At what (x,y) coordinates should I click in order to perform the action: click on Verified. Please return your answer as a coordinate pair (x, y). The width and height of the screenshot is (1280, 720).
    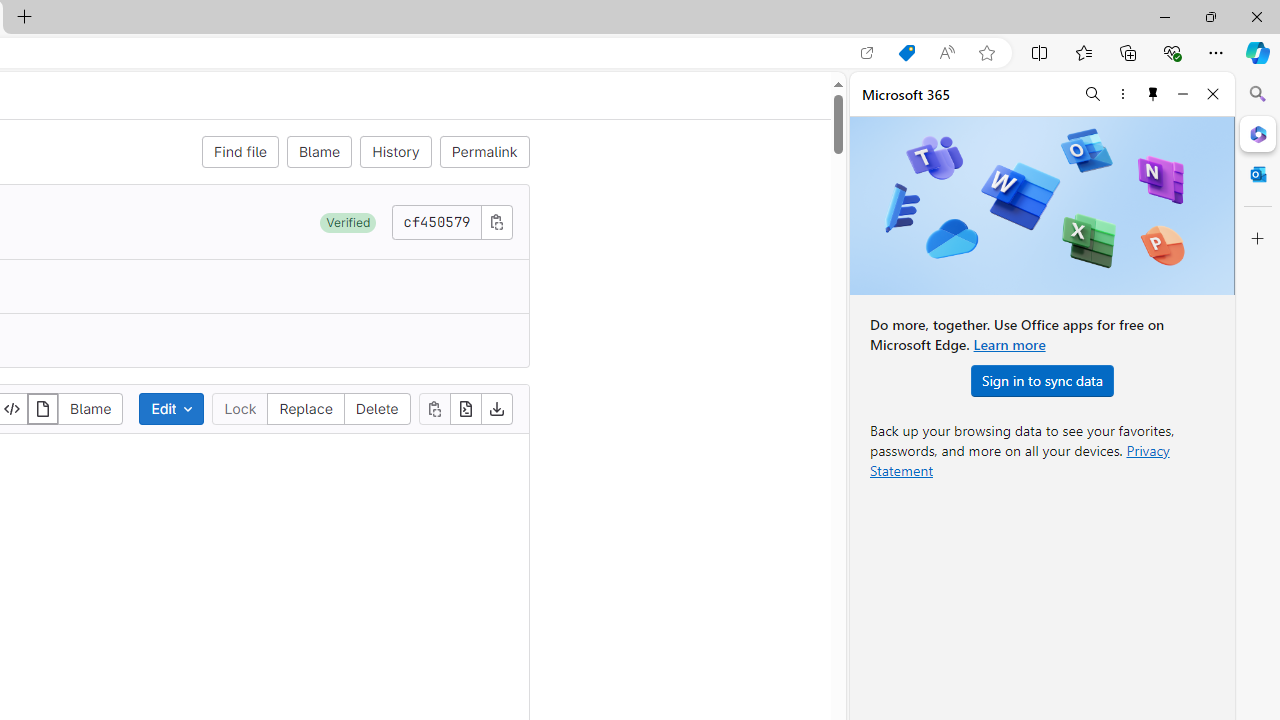
    Looking at the image, I should click on (348, 222).